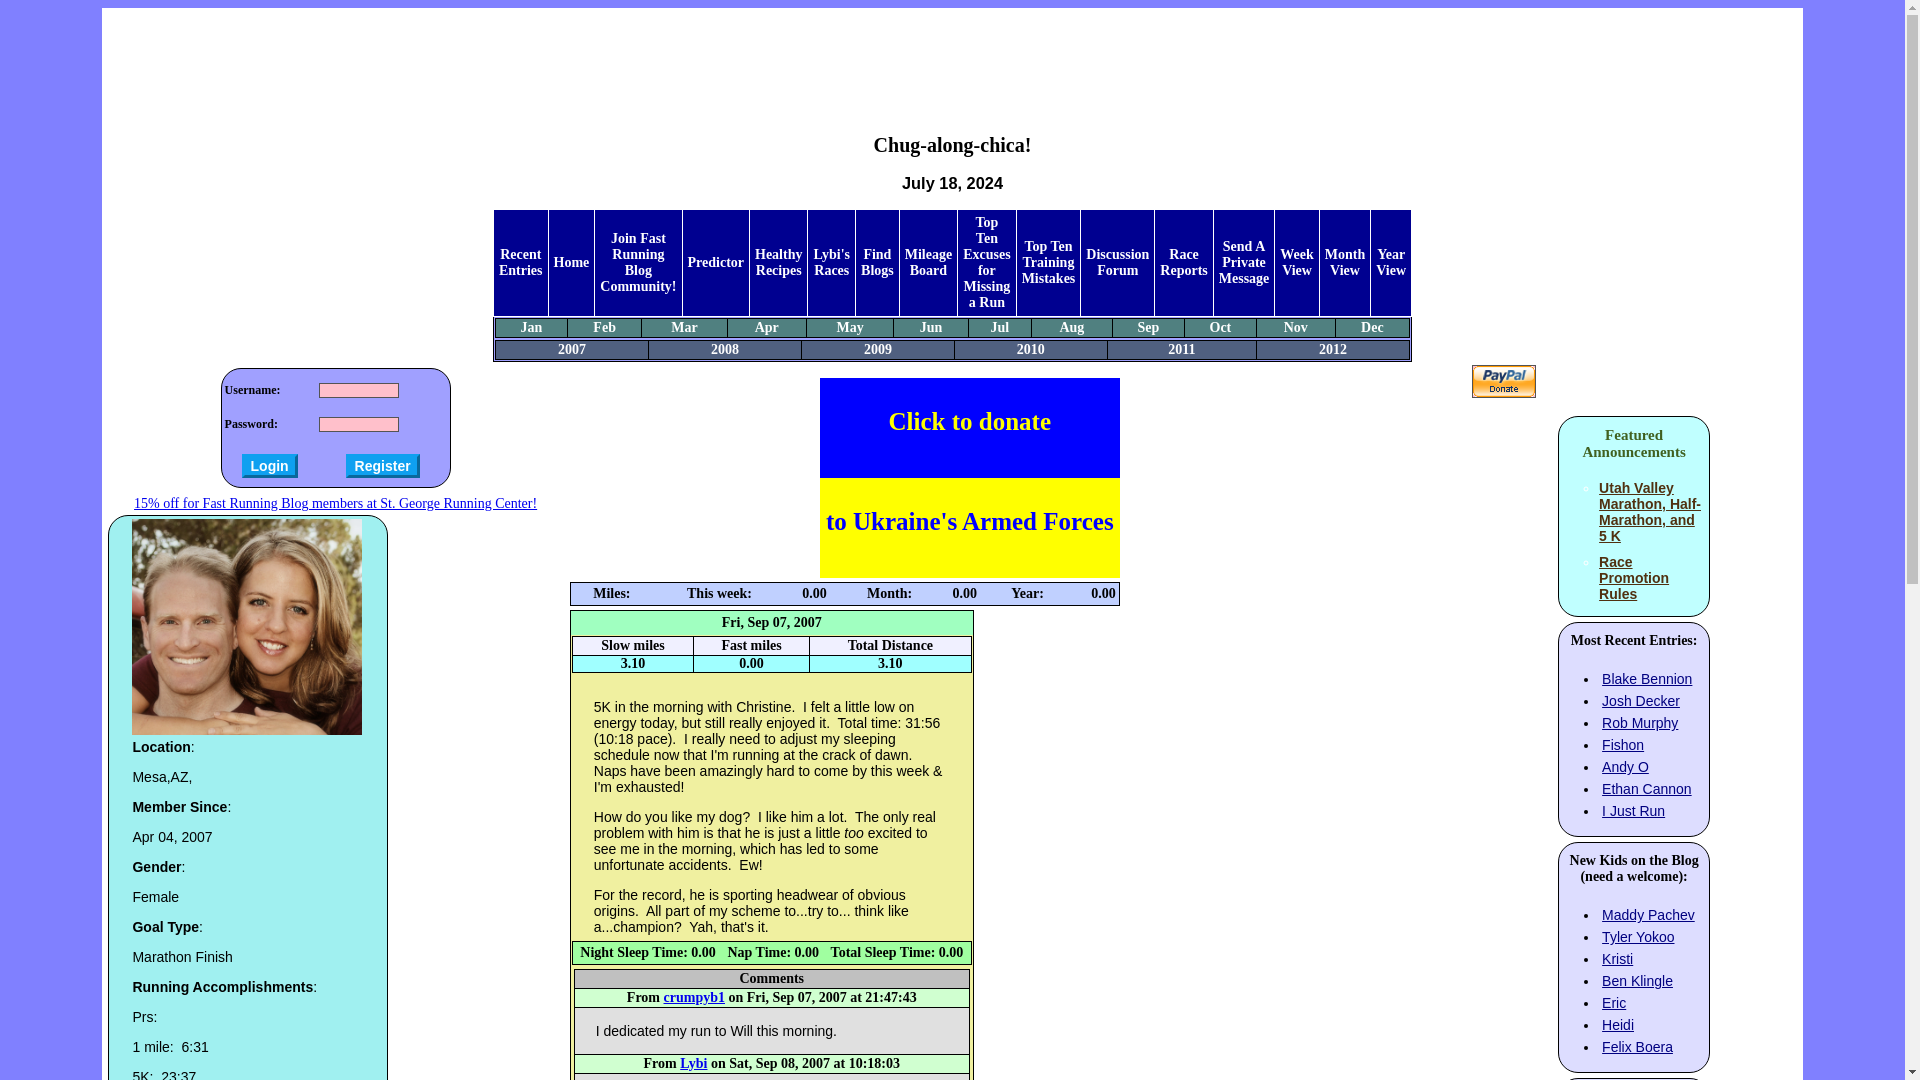  What do you see at coordinates (1072, 326) in the screenshot?
I see `Aug` at bounding box center [1072, 326].